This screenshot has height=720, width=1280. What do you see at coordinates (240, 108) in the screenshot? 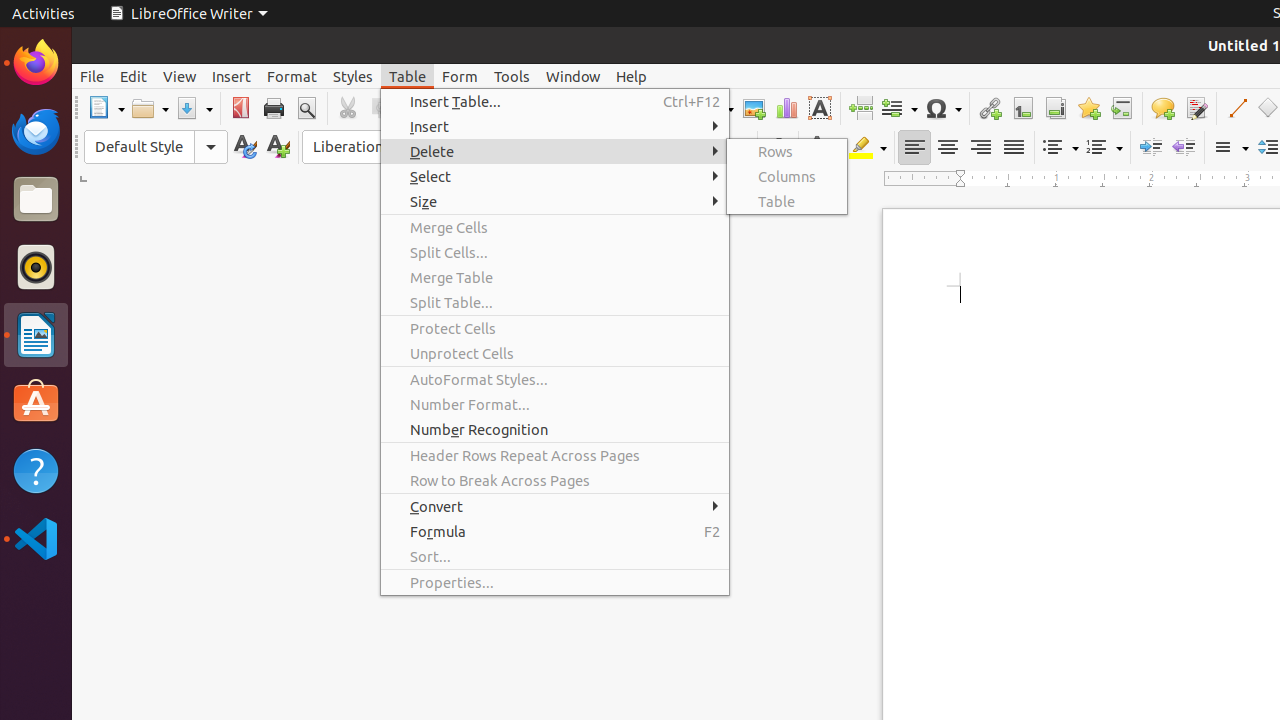
I see `PDF` at bounding box center [240, 108].